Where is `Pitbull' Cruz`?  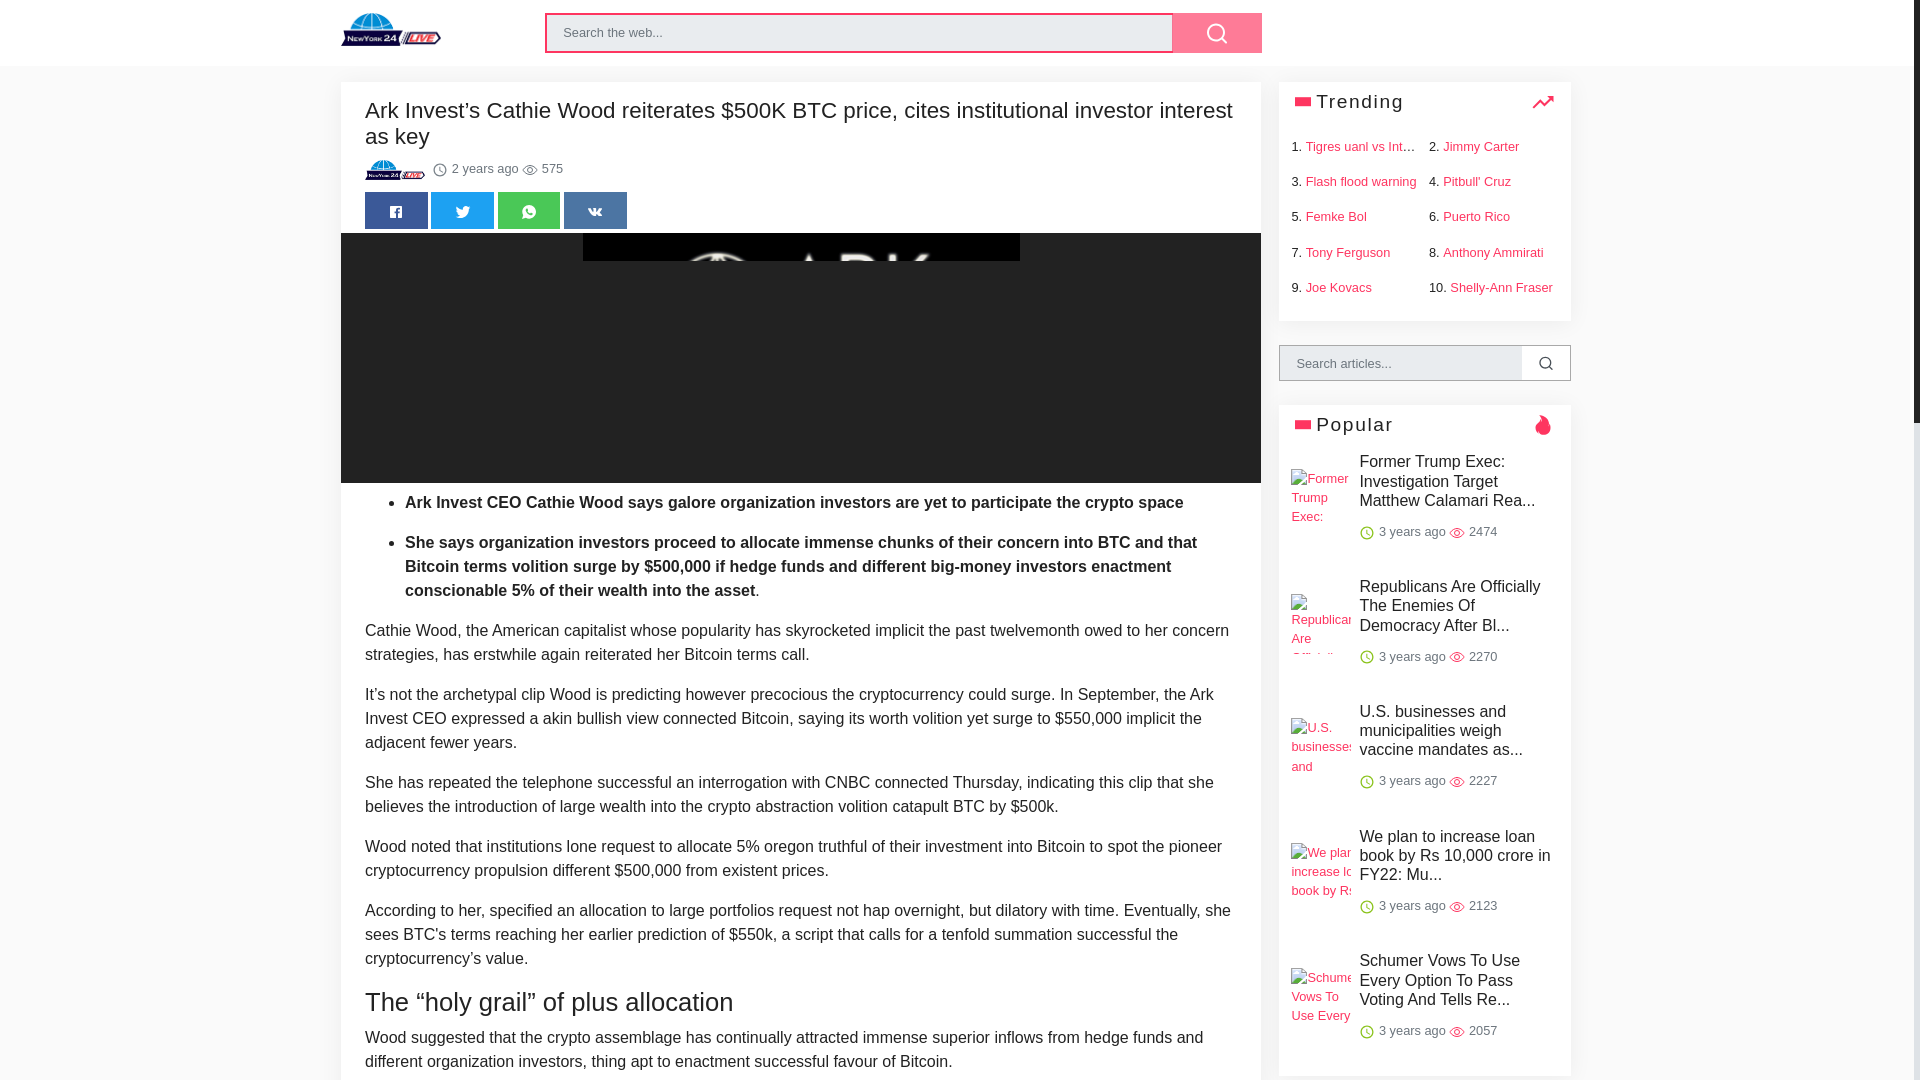 Pitbull' Cruz is located at coordinates (1477, 181).